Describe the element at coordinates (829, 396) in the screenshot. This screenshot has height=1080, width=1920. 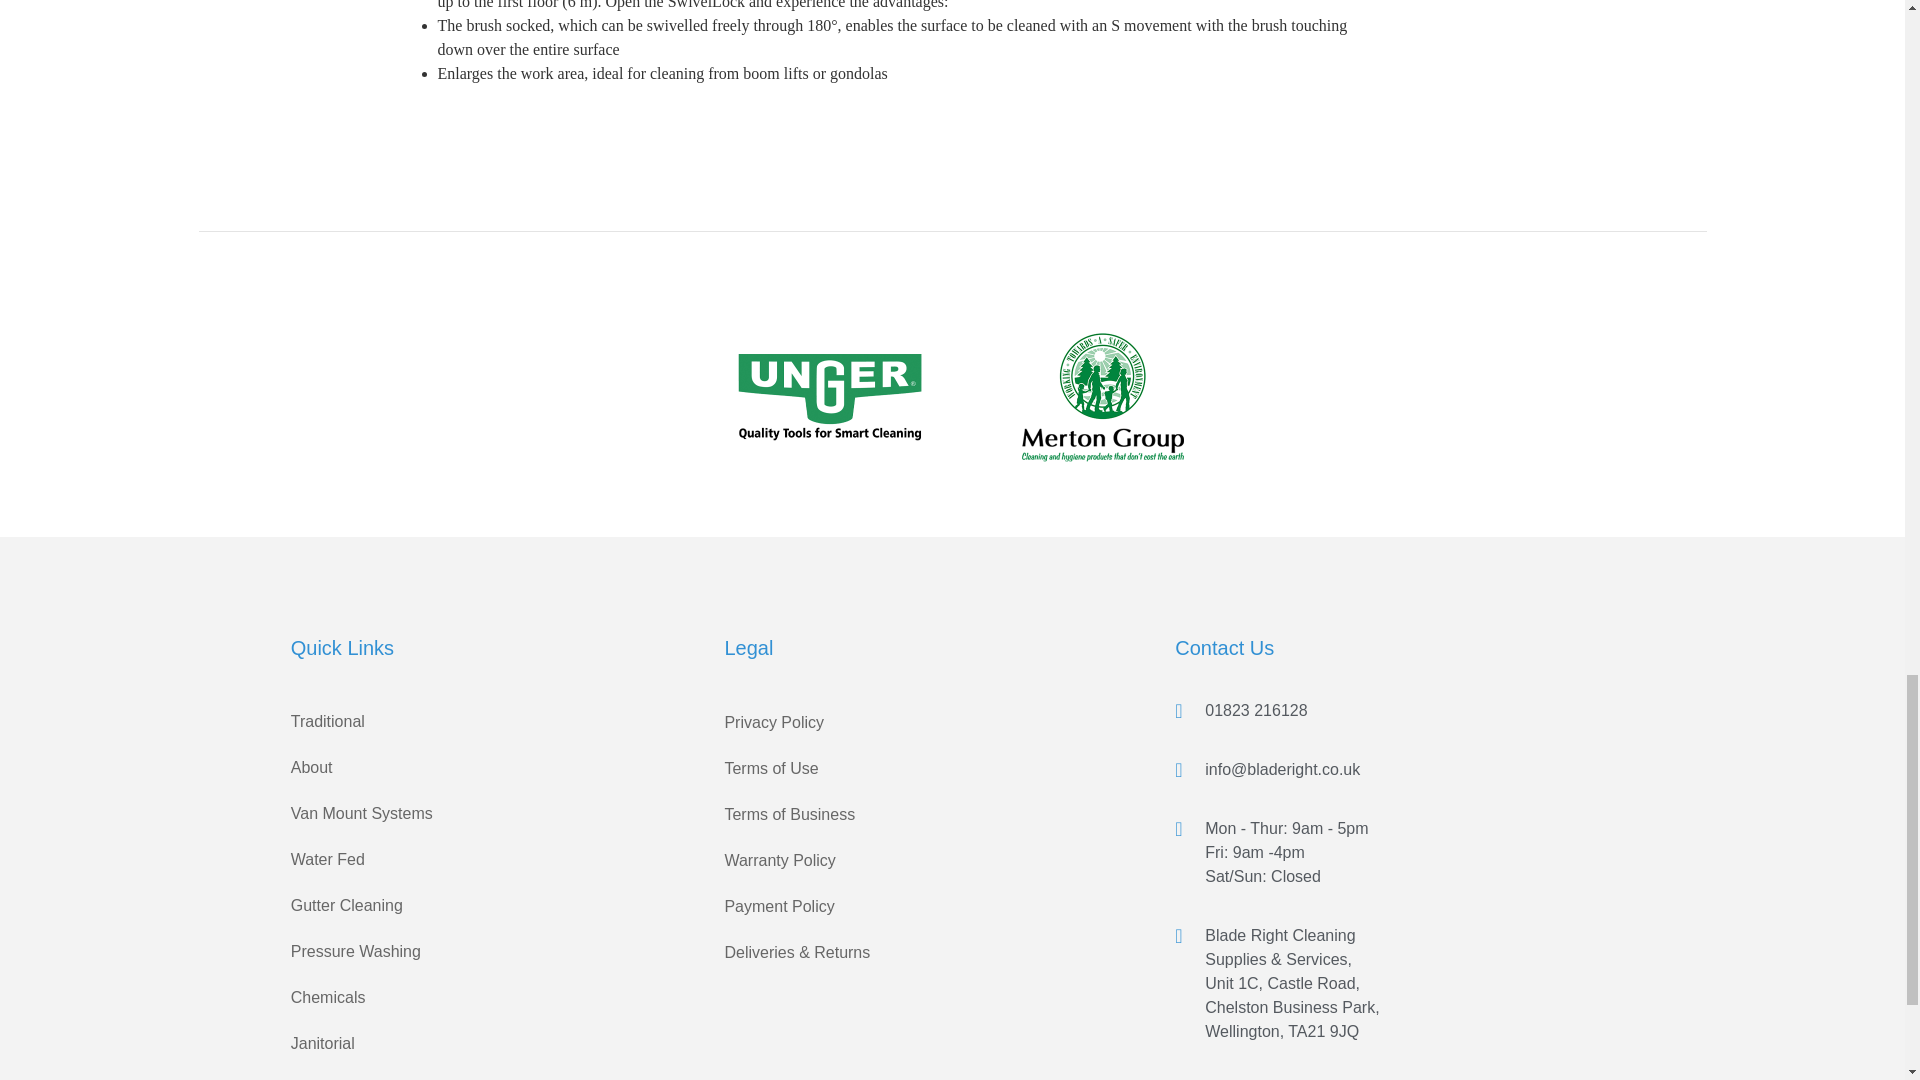
I see `Unger Logo` at that location.